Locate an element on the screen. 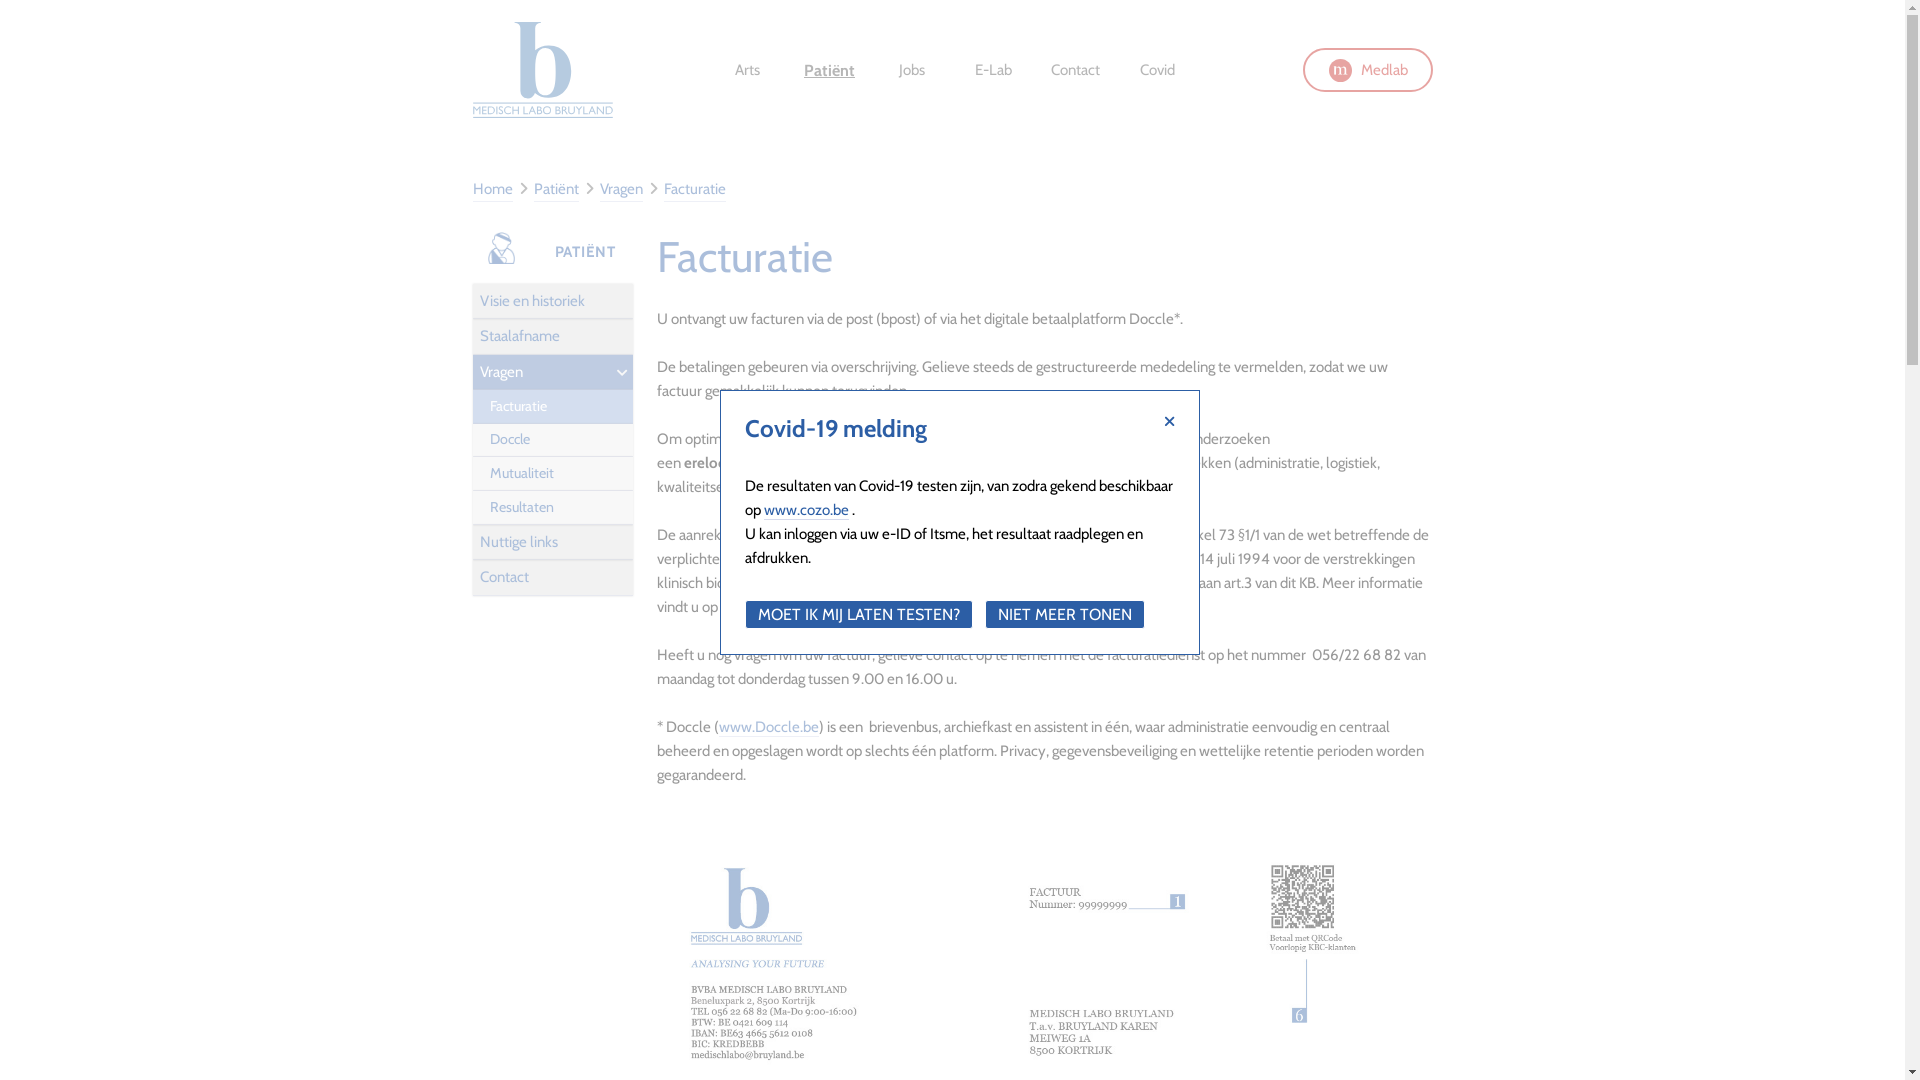  Home is located at coordinates (492, 190).